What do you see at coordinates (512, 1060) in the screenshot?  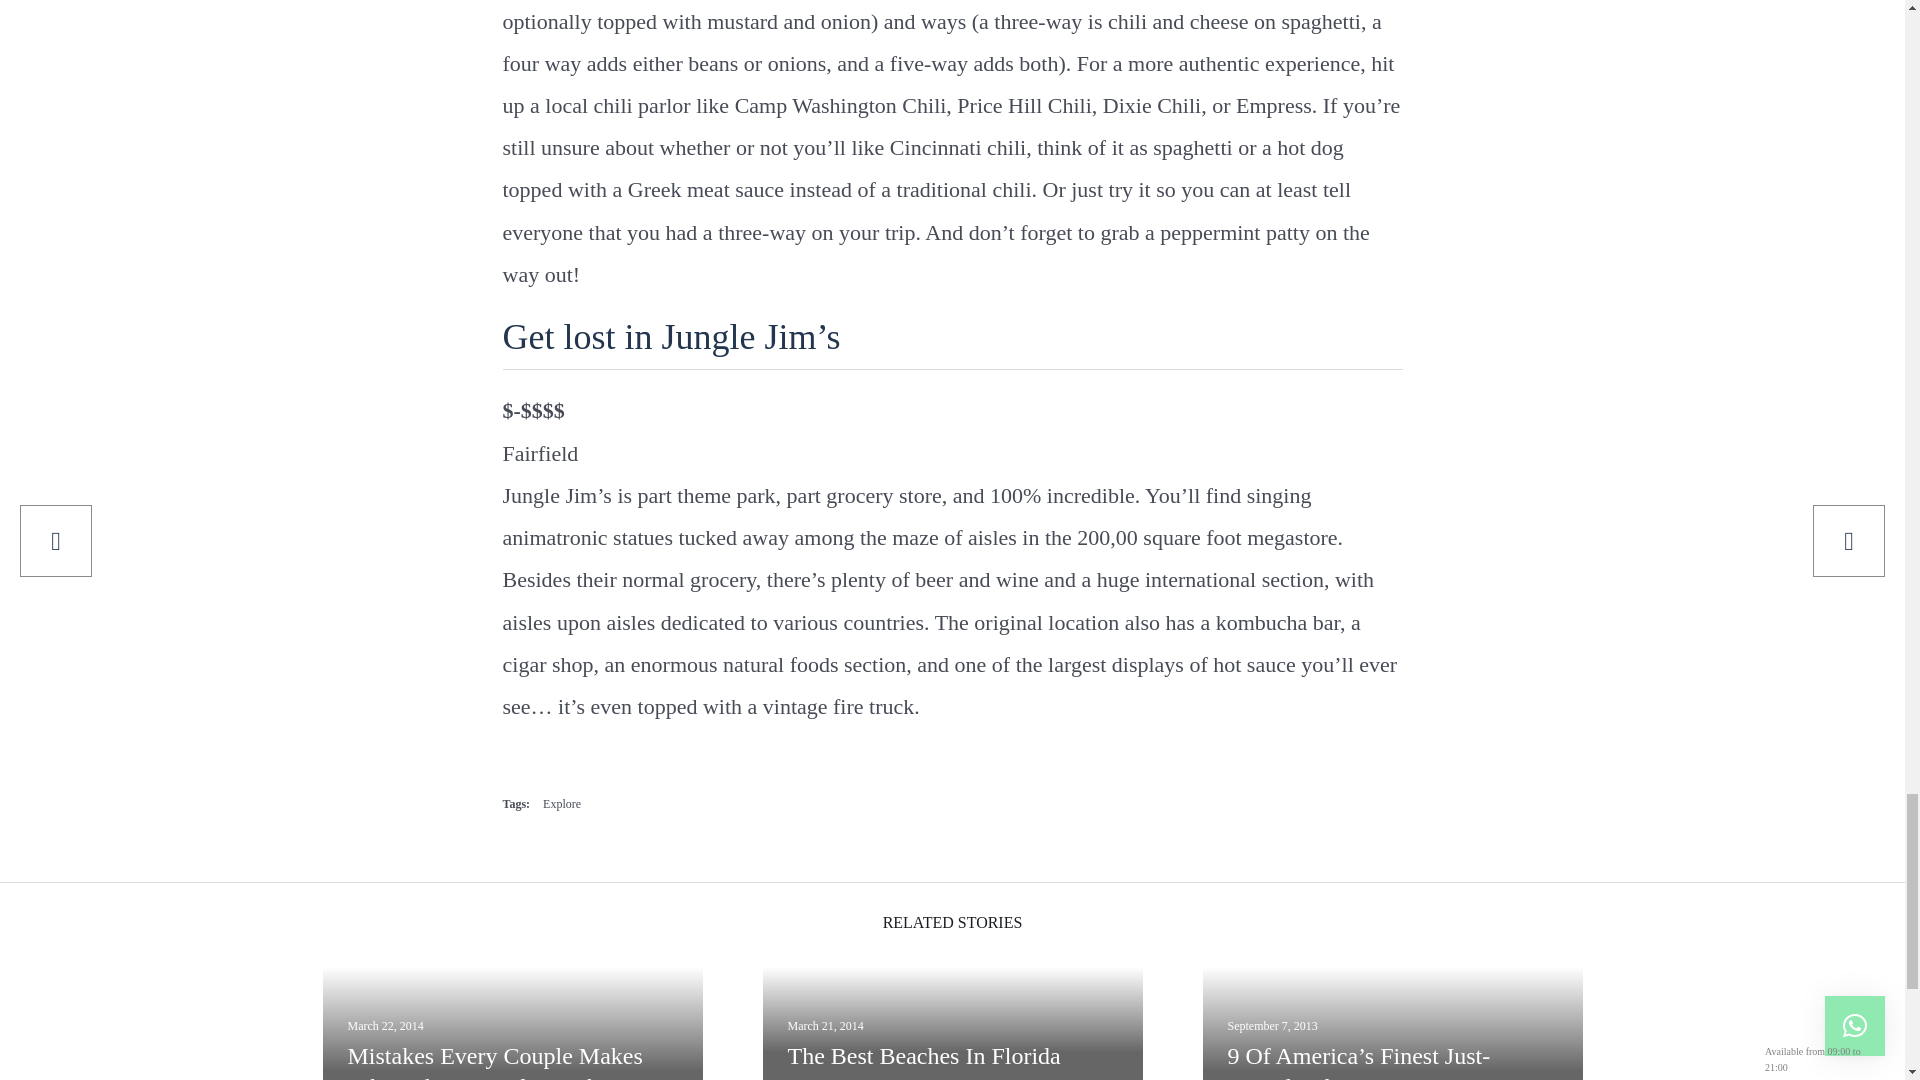 I see `Mistakes Every Couple Makes When They Travel Together` at bounding box center [512, 1060].